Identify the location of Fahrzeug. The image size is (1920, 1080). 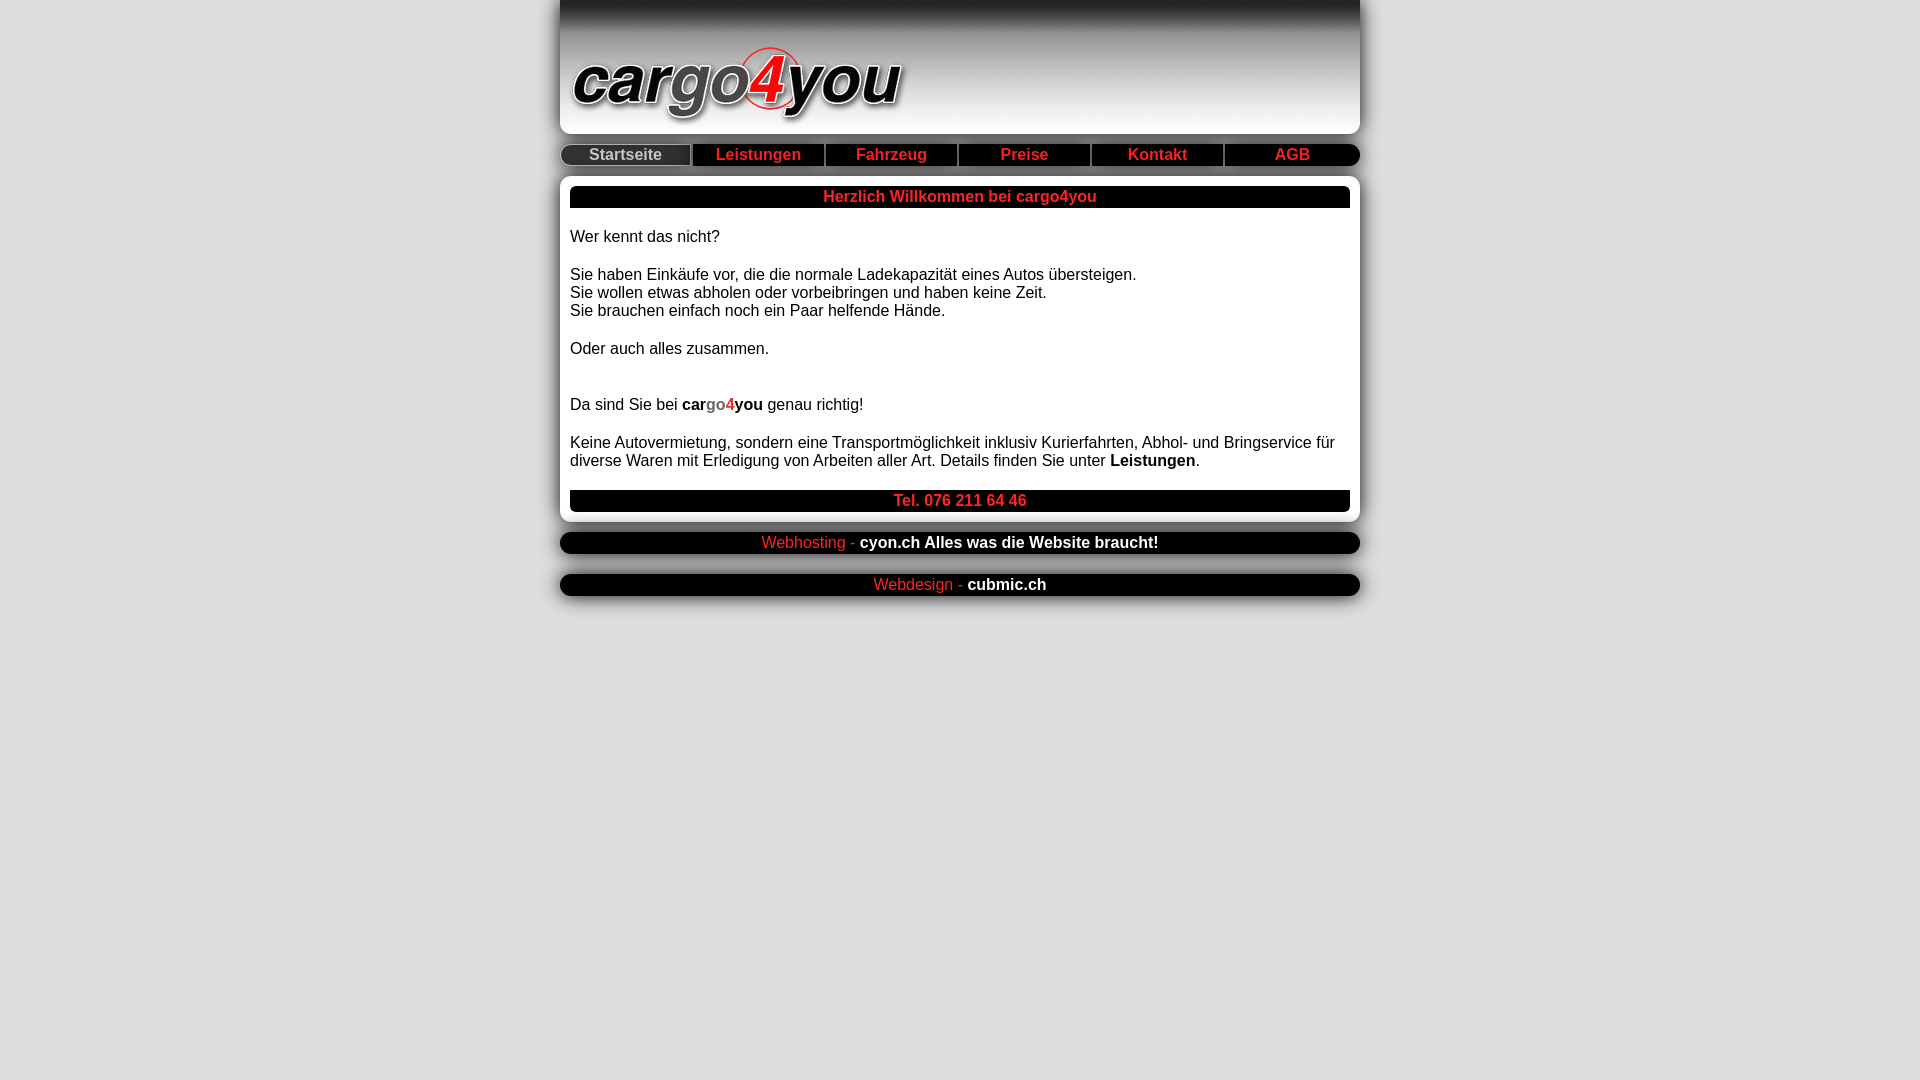
(892, 155).